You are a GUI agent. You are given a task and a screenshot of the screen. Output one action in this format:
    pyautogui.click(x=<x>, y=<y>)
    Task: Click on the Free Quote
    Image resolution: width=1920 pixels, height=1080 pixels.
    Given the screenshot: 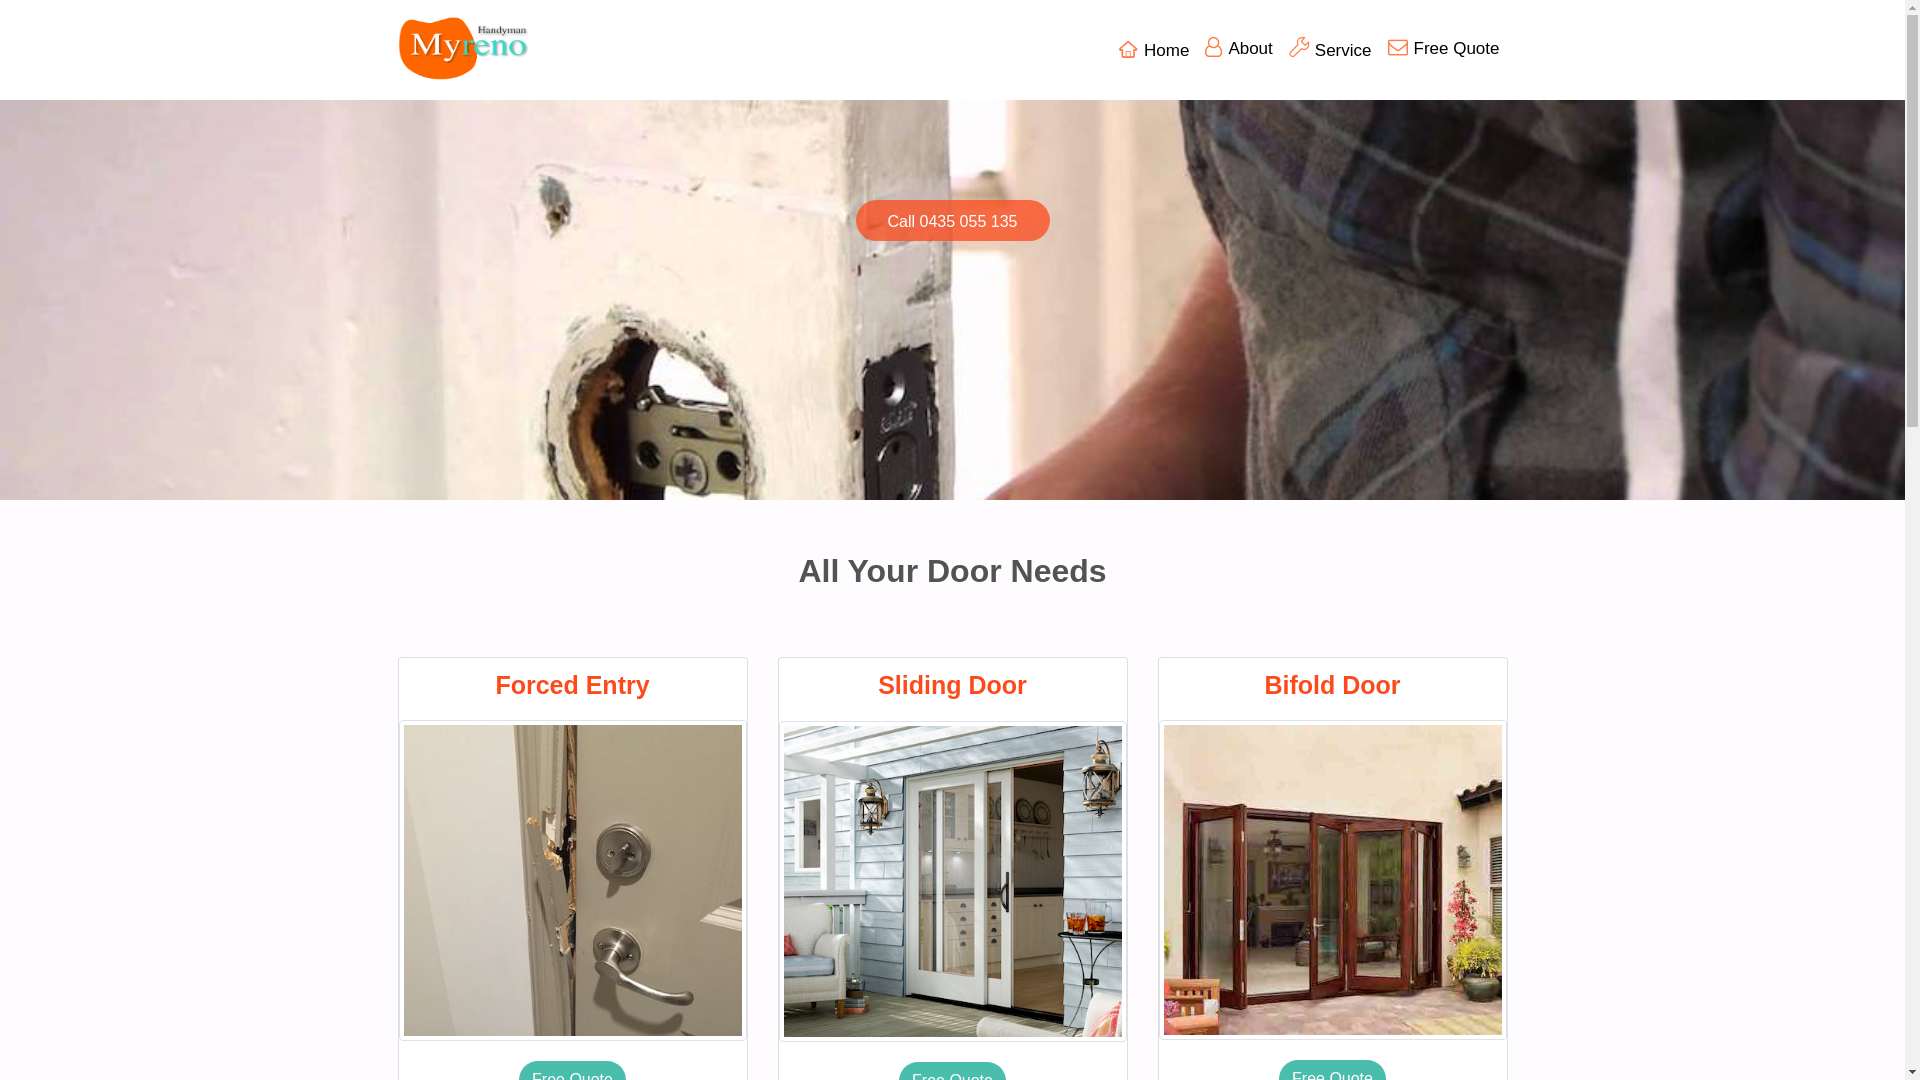 What is the action you would take?
    pyautogui.click(x=1444, y=49)
    